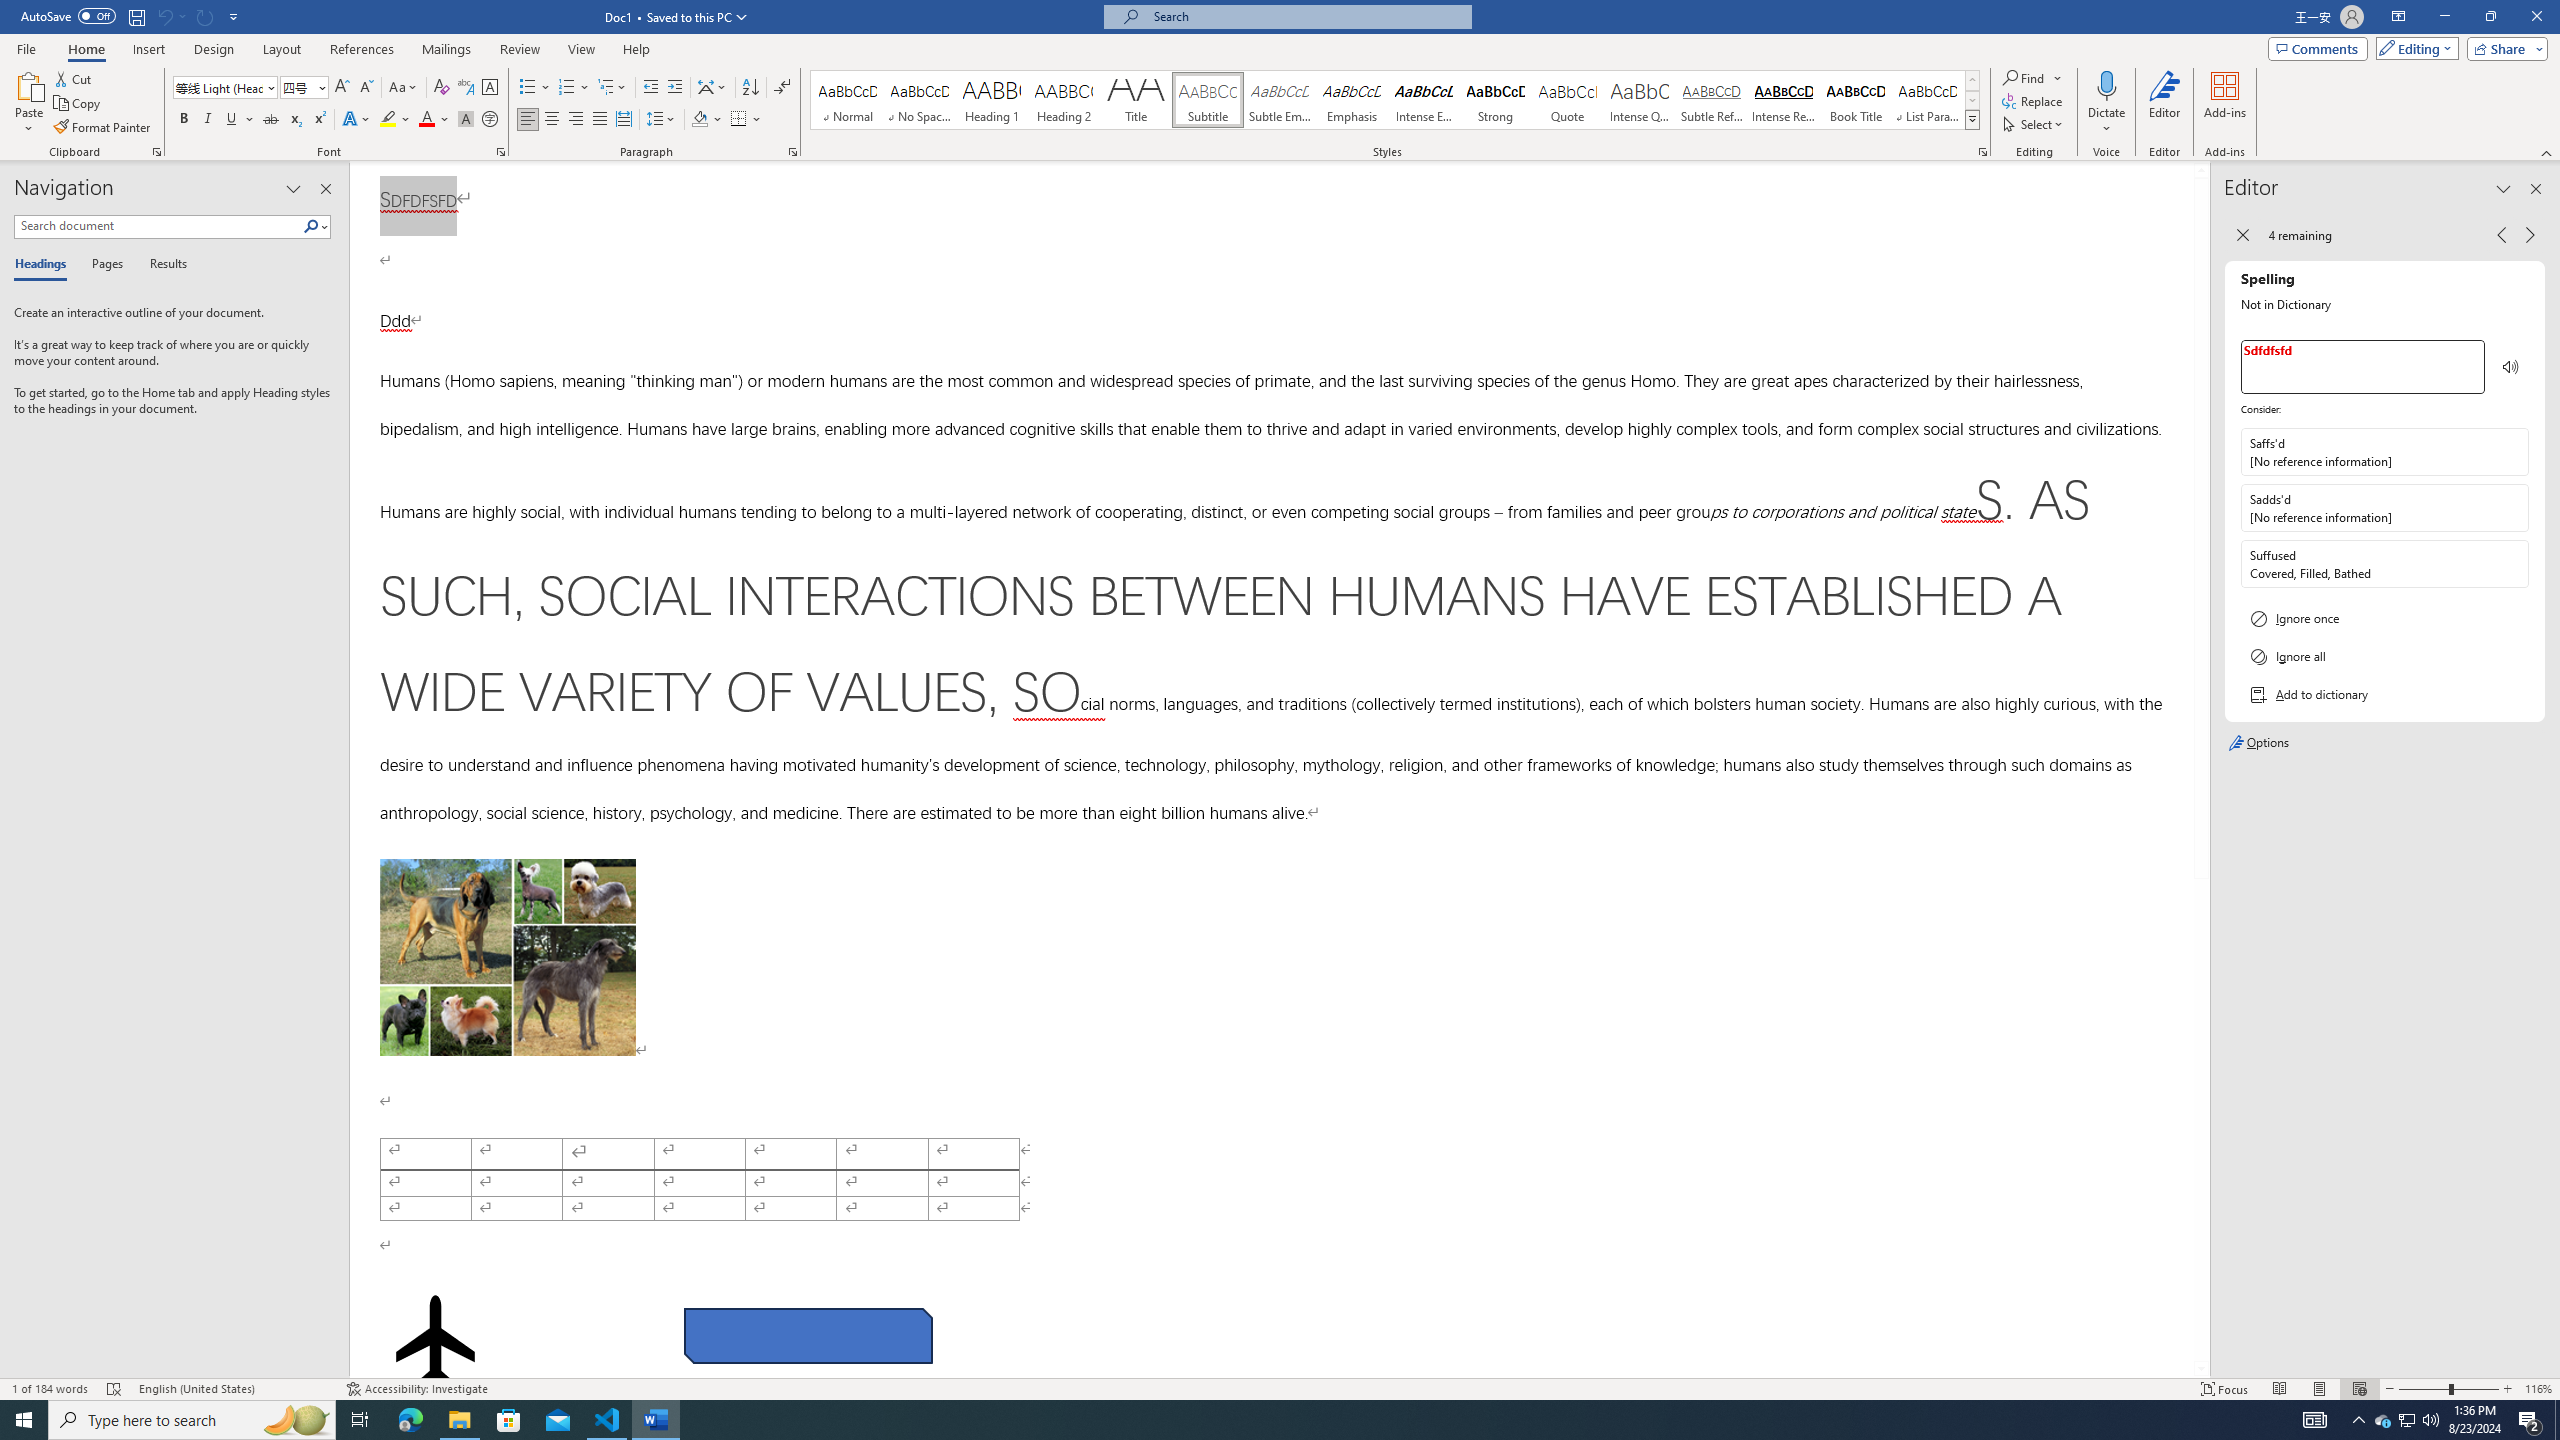 Image resolution: width=2560 pixels, height=1440 pixels. I want to click on Underline, so click(239, 120).